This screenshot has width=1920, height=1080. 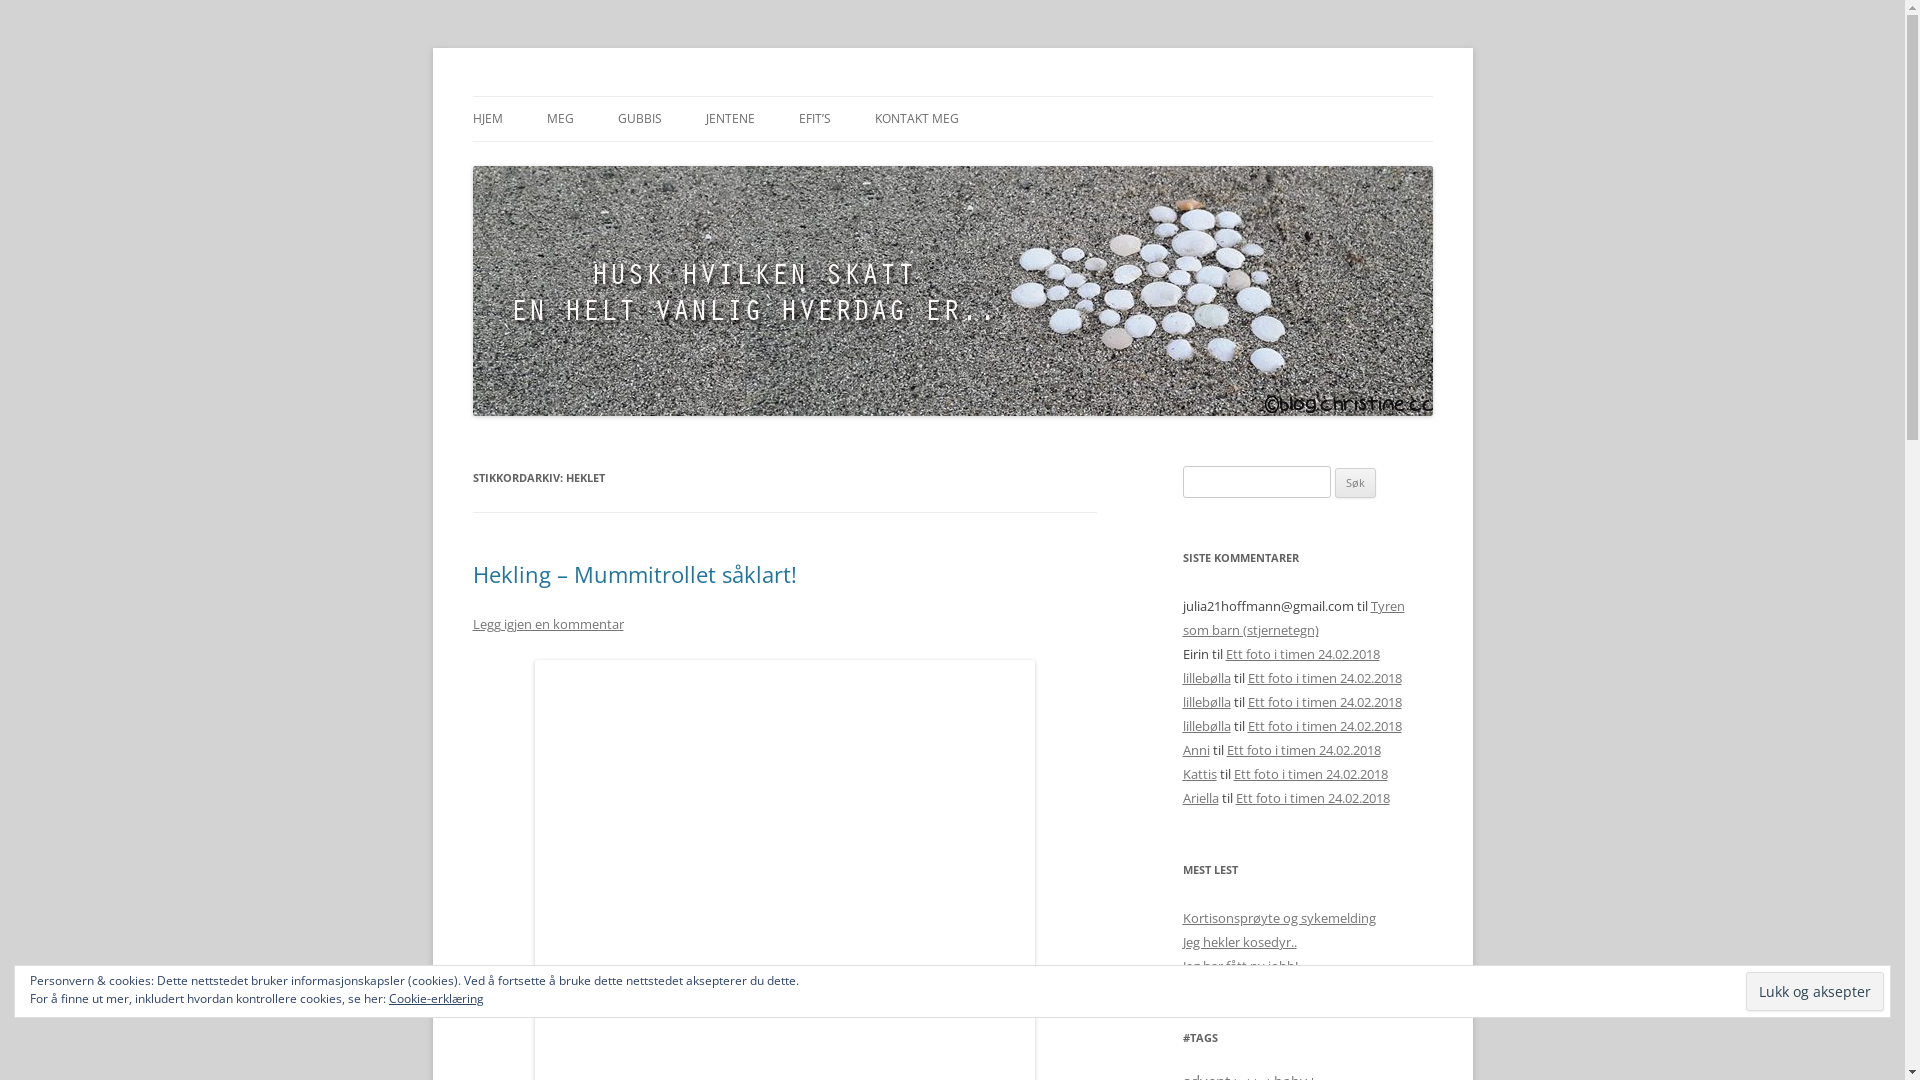 I want to click on GUBBIS, so click(x=640, y=119).